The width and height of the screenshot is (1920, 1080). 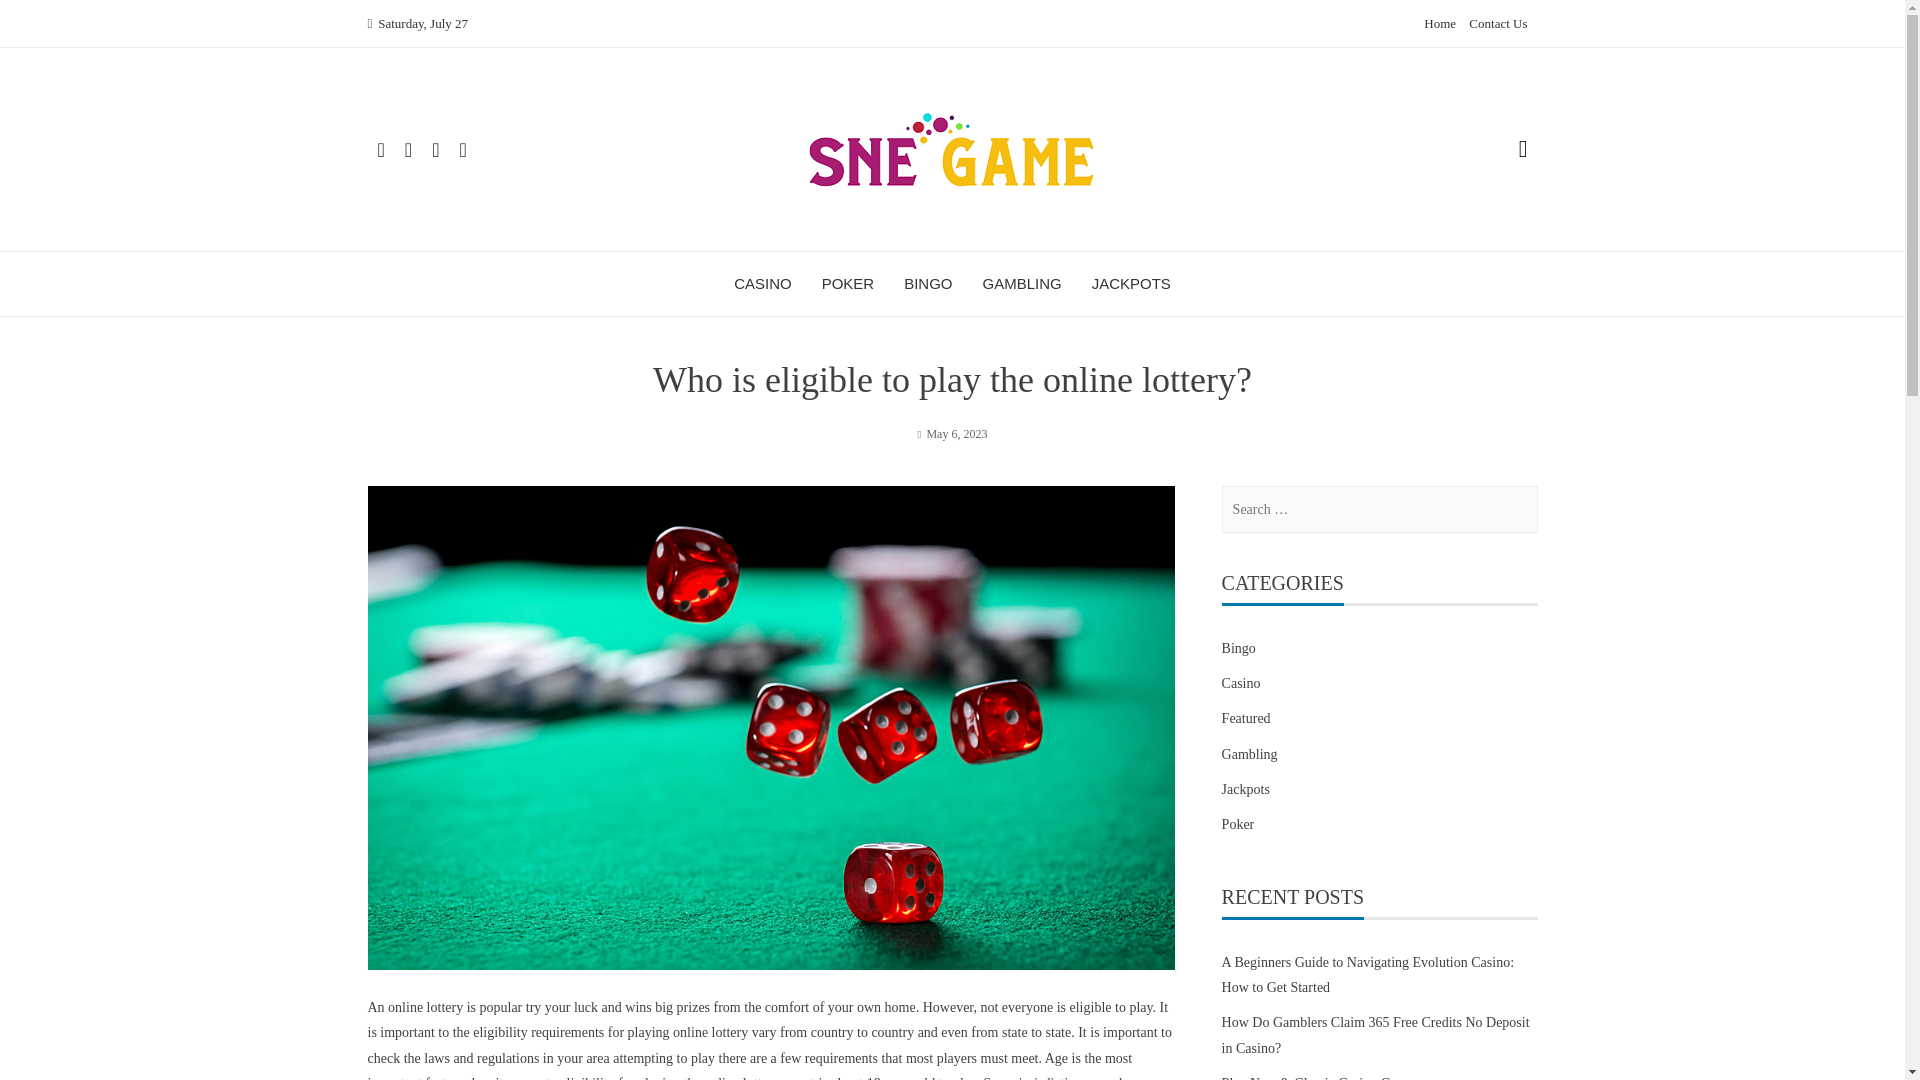 I want to click on Poker, so click(x=1238, y=824).